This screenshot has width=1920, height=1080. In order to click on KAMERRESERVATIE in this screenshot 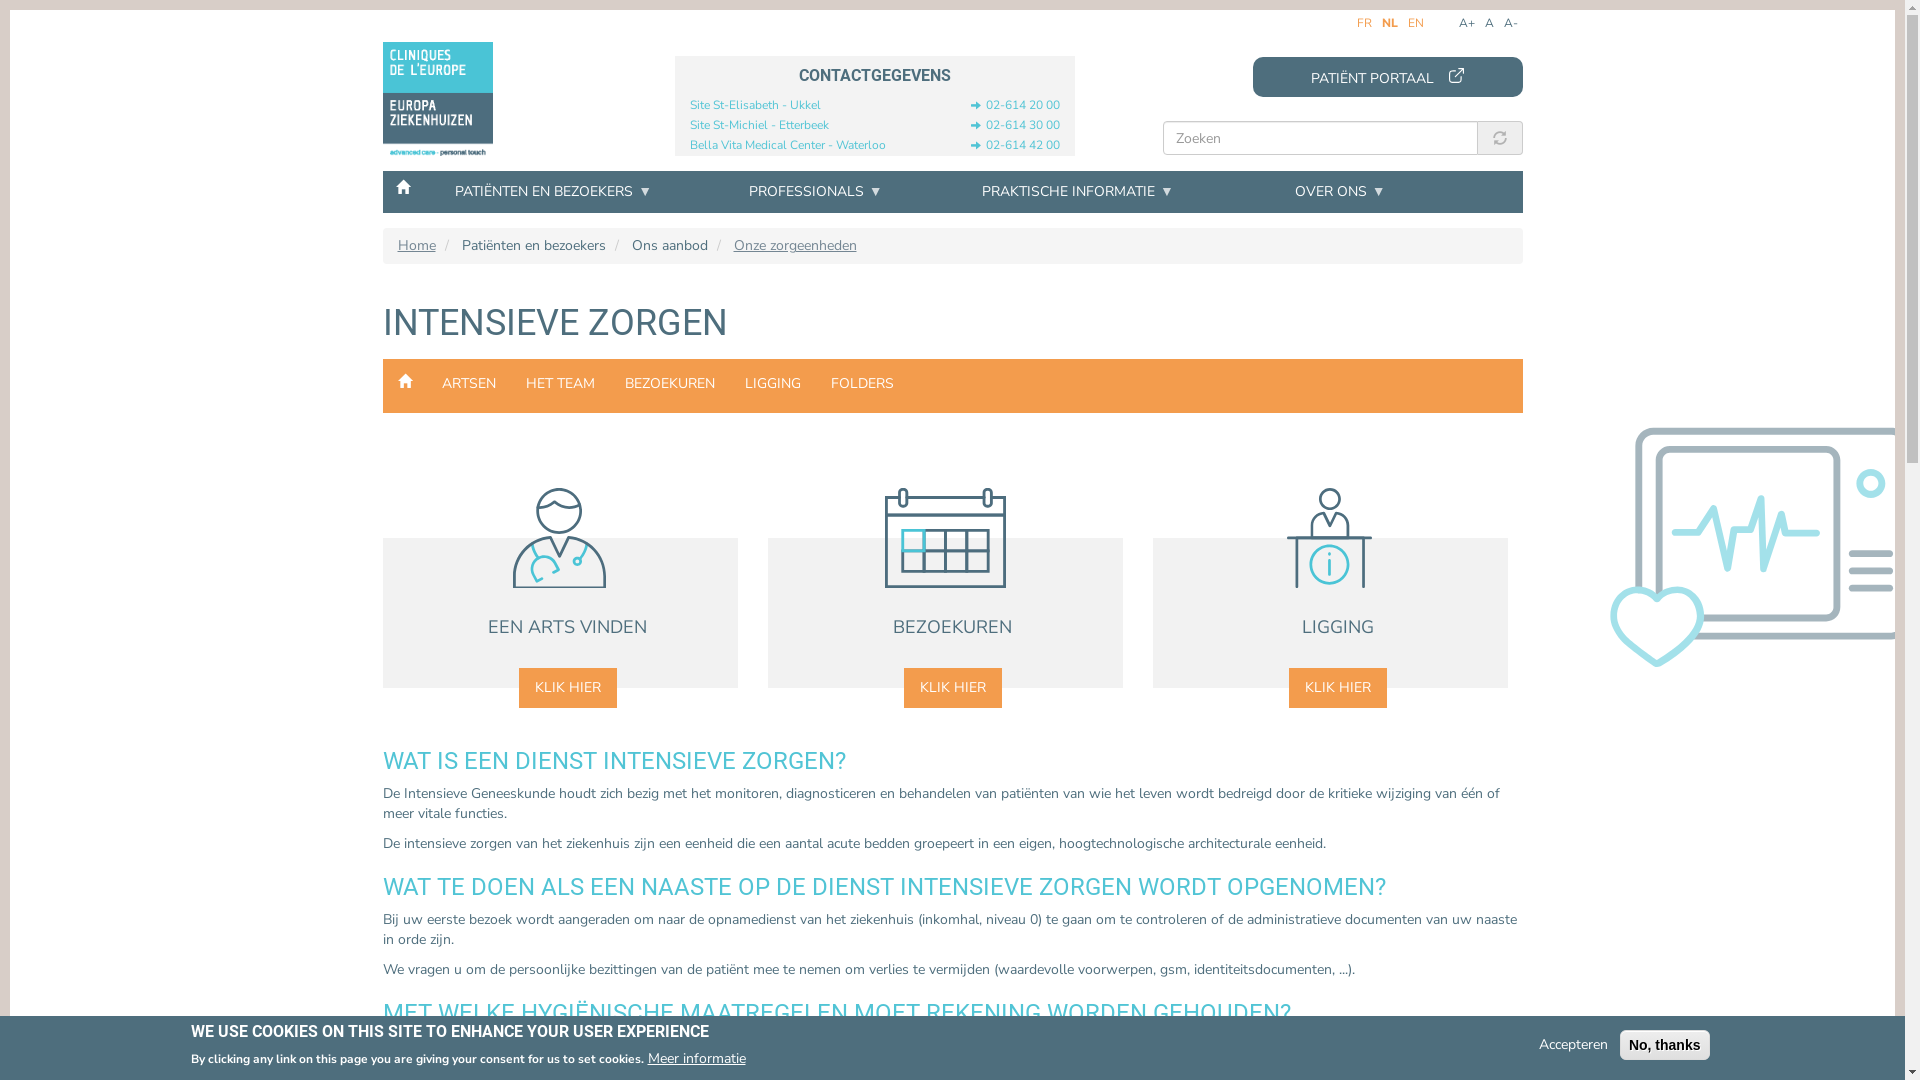, I will do `click(1080, 347)`.